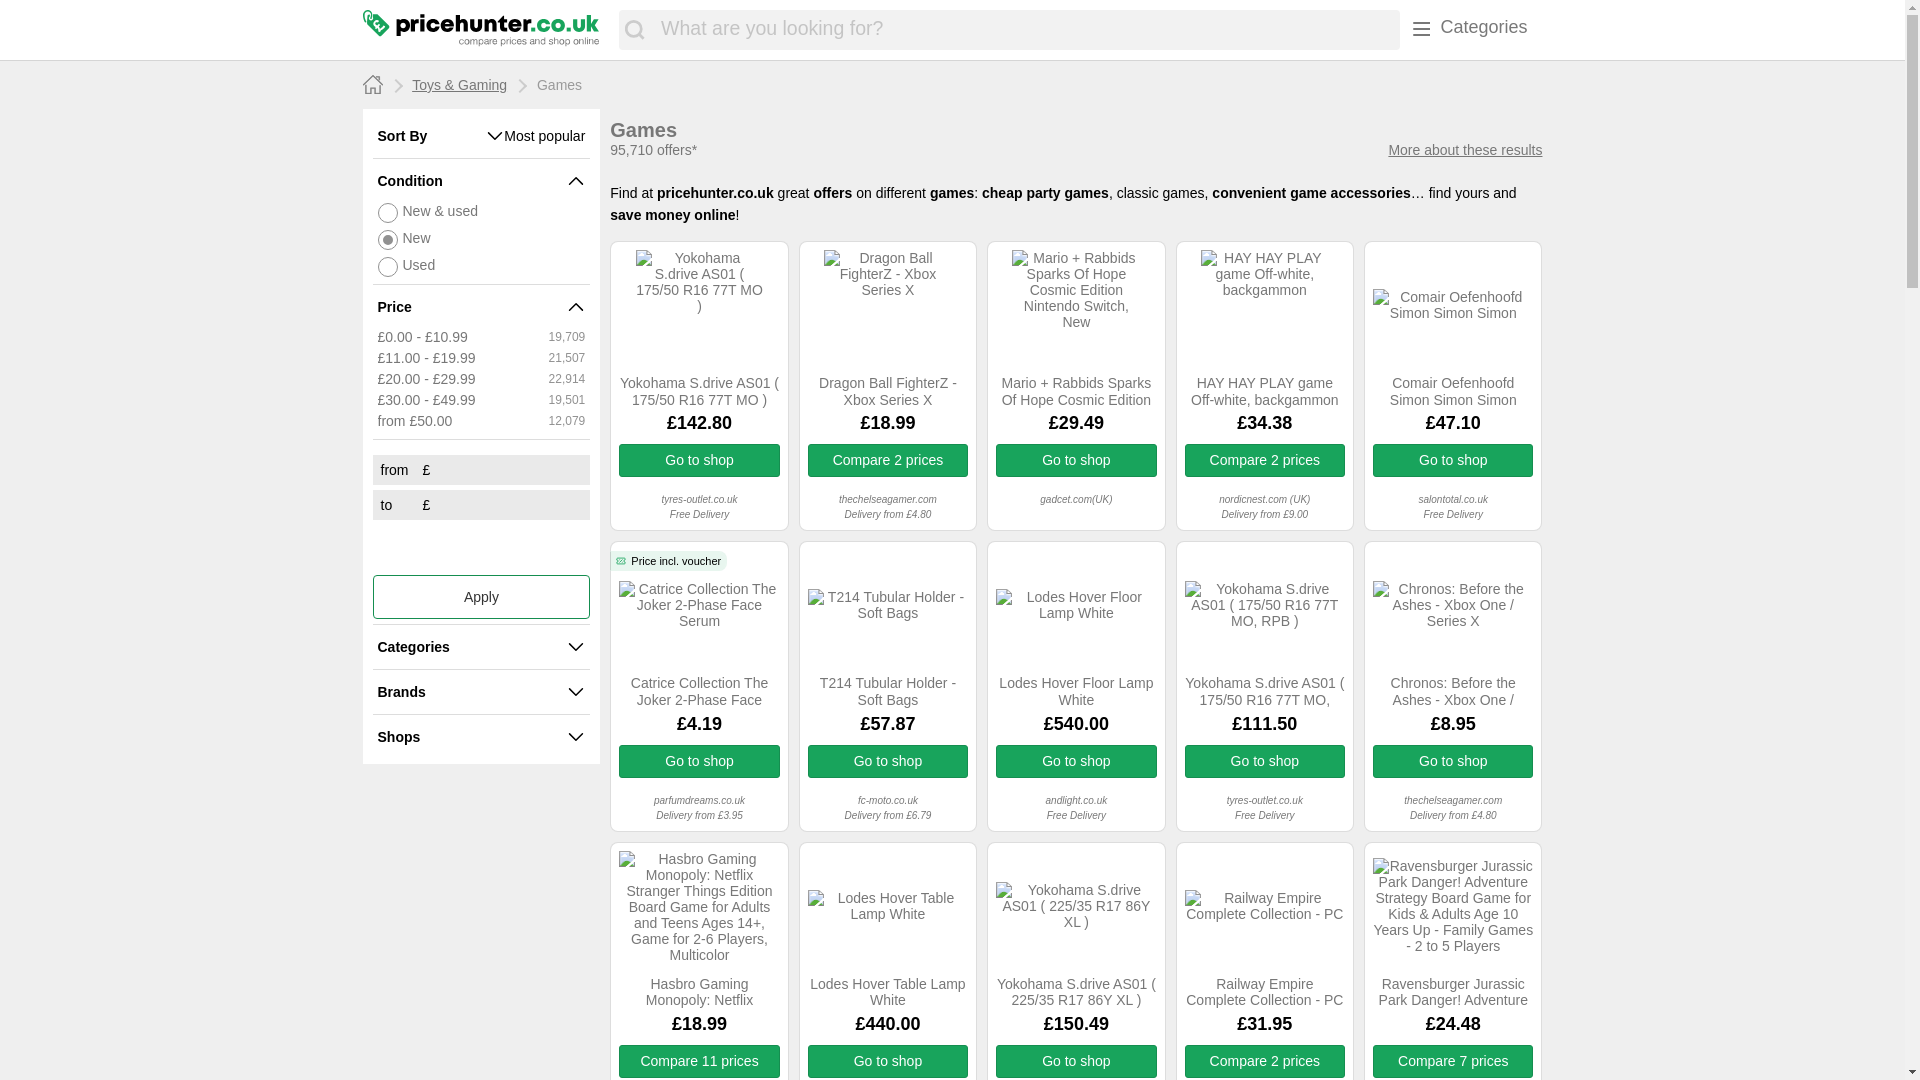 The image size is (1920, 1080). What do you see at coordinates (888, 392) in the screenshot?
I see `Dragon Ball FighterZ - Xbox Series X` at bounding box center [888, 392].